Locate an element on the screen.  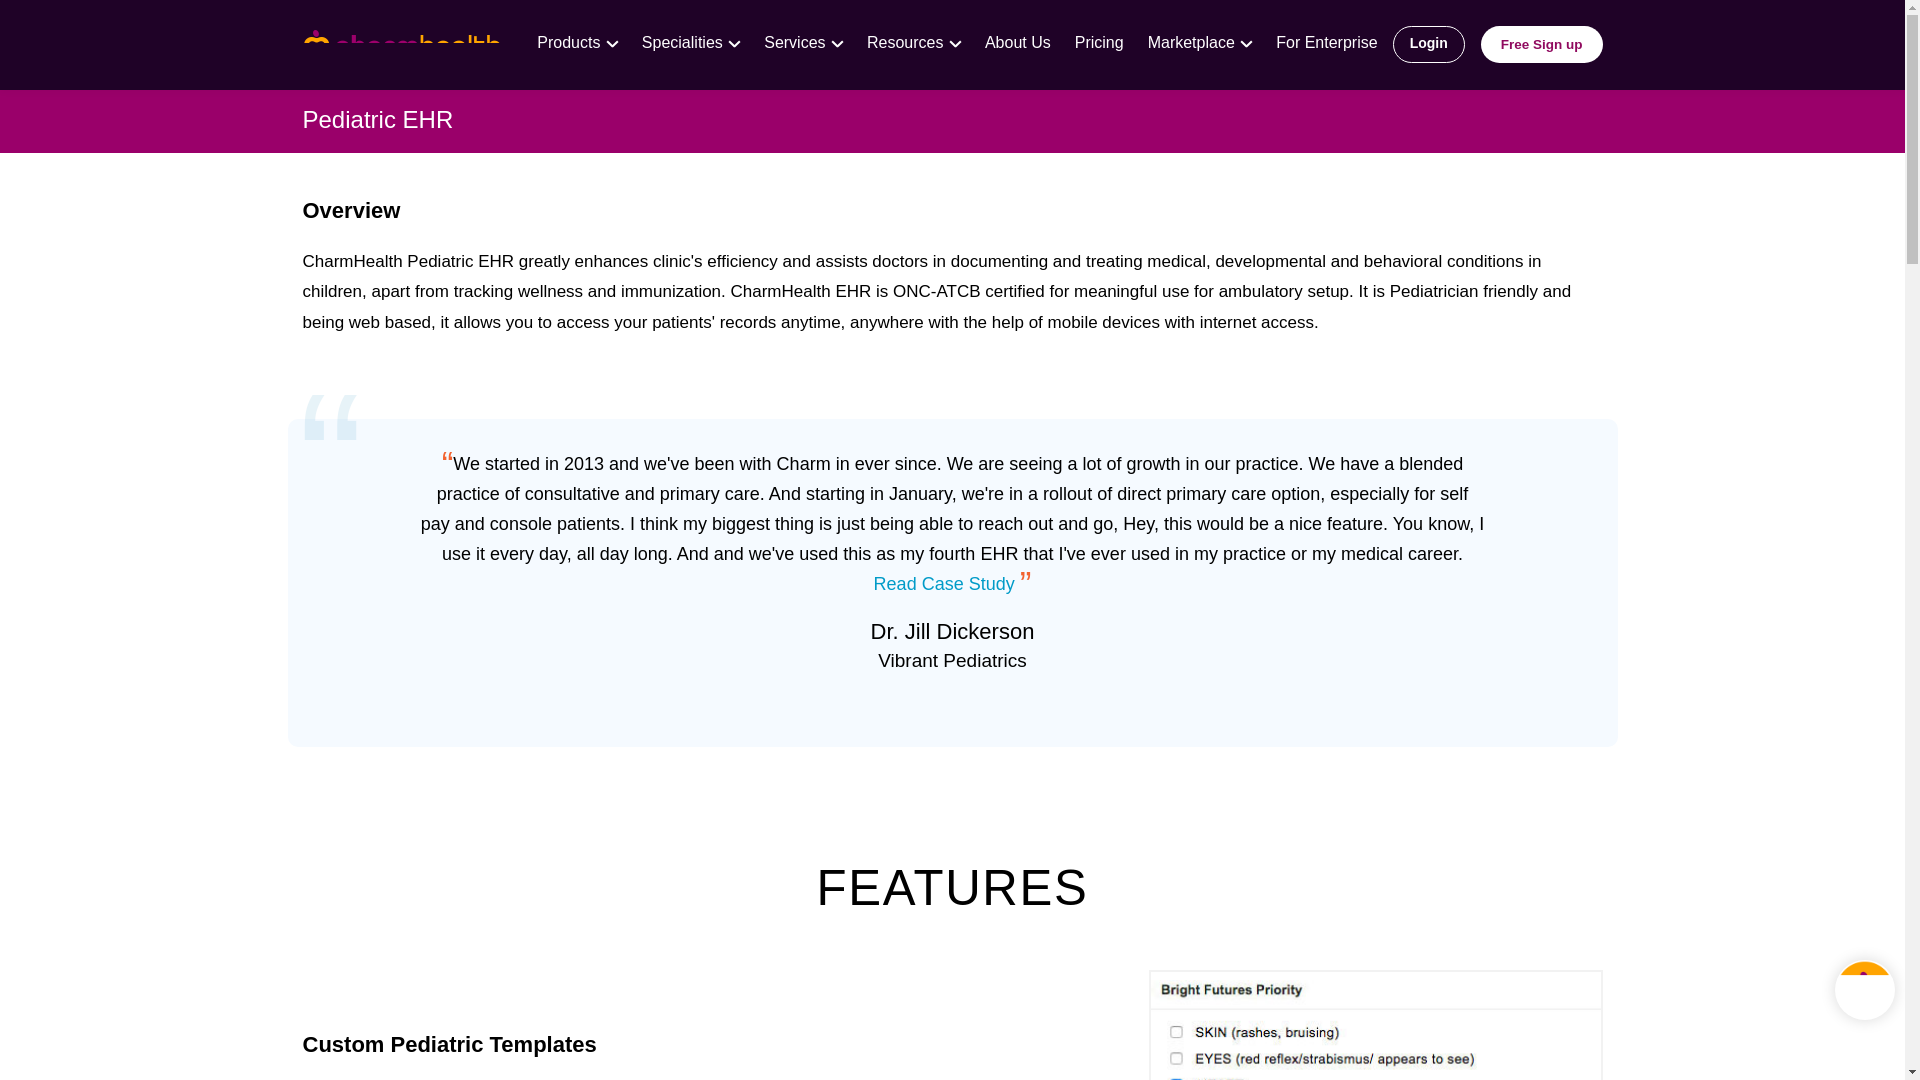
For Enterprise is located at coordinates (1326, 42).